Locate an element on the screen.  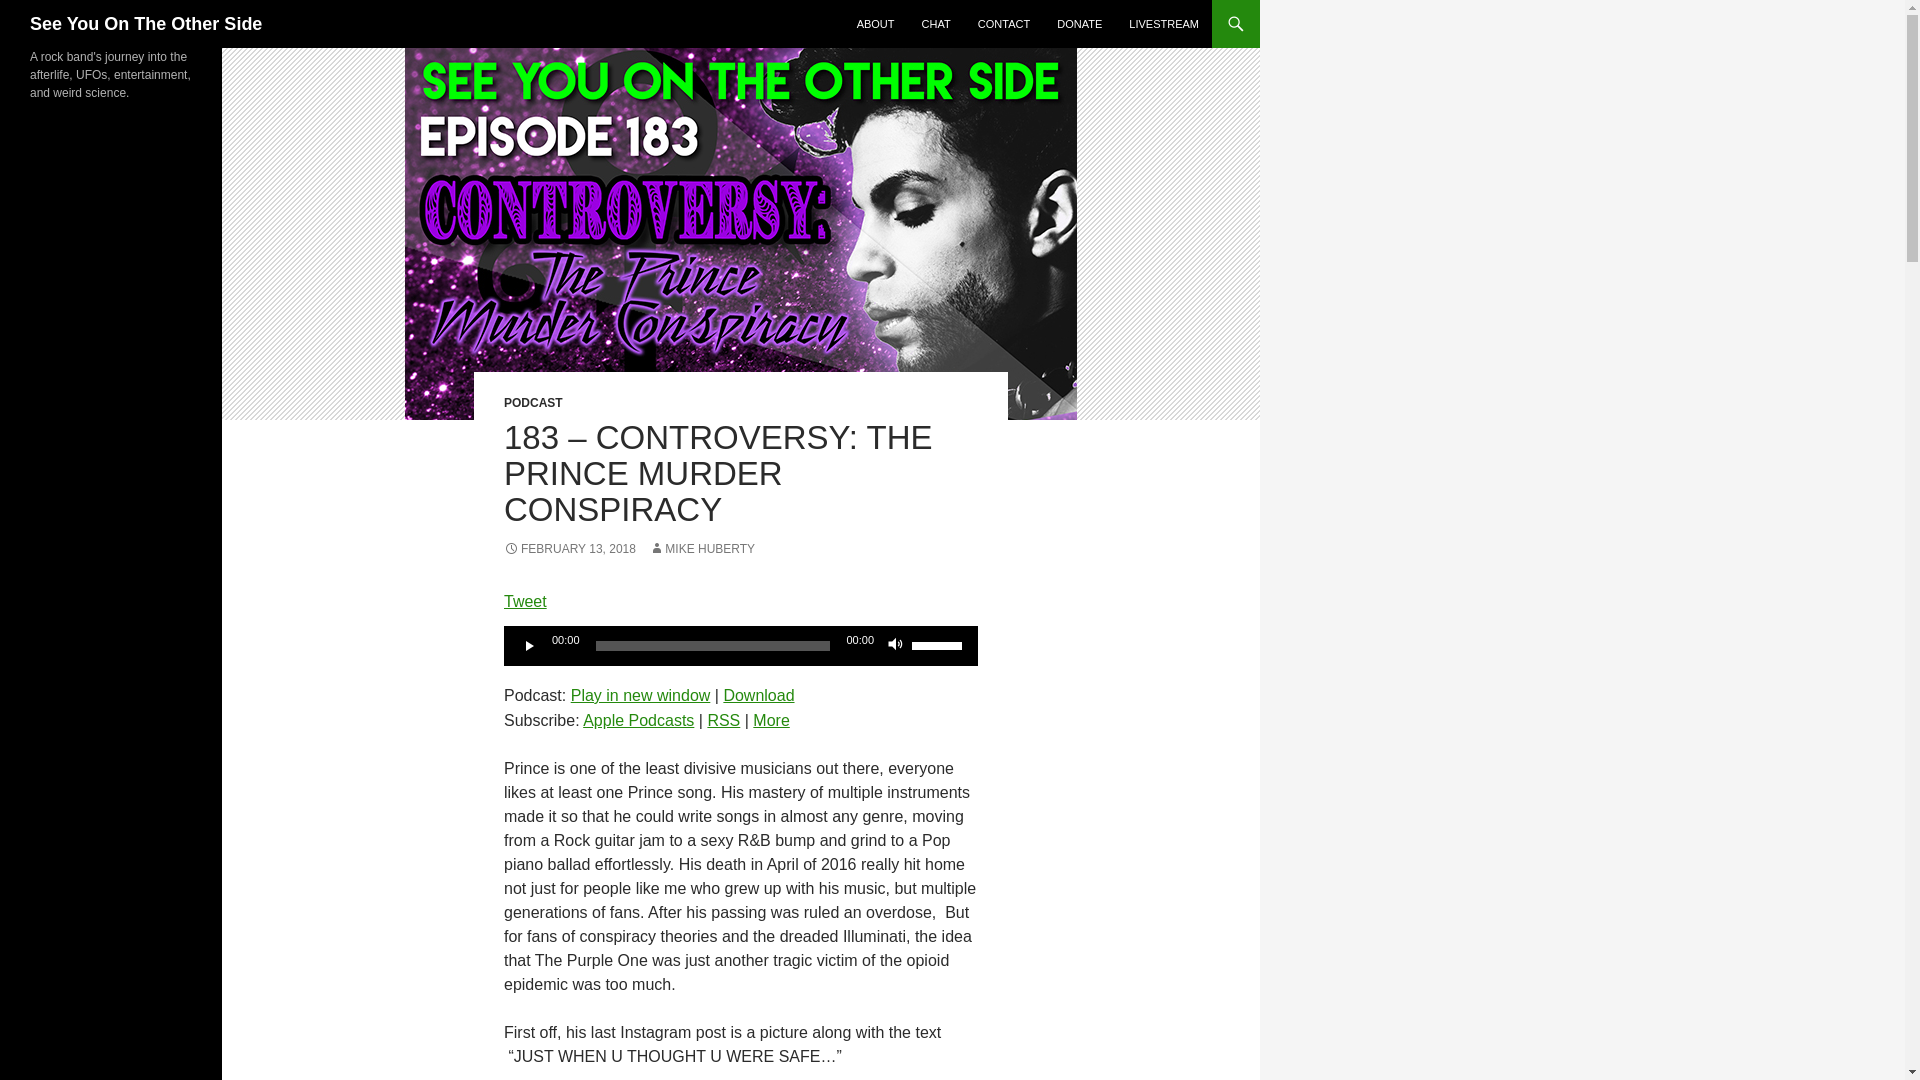
RSS is located at coordinates (722, 720).